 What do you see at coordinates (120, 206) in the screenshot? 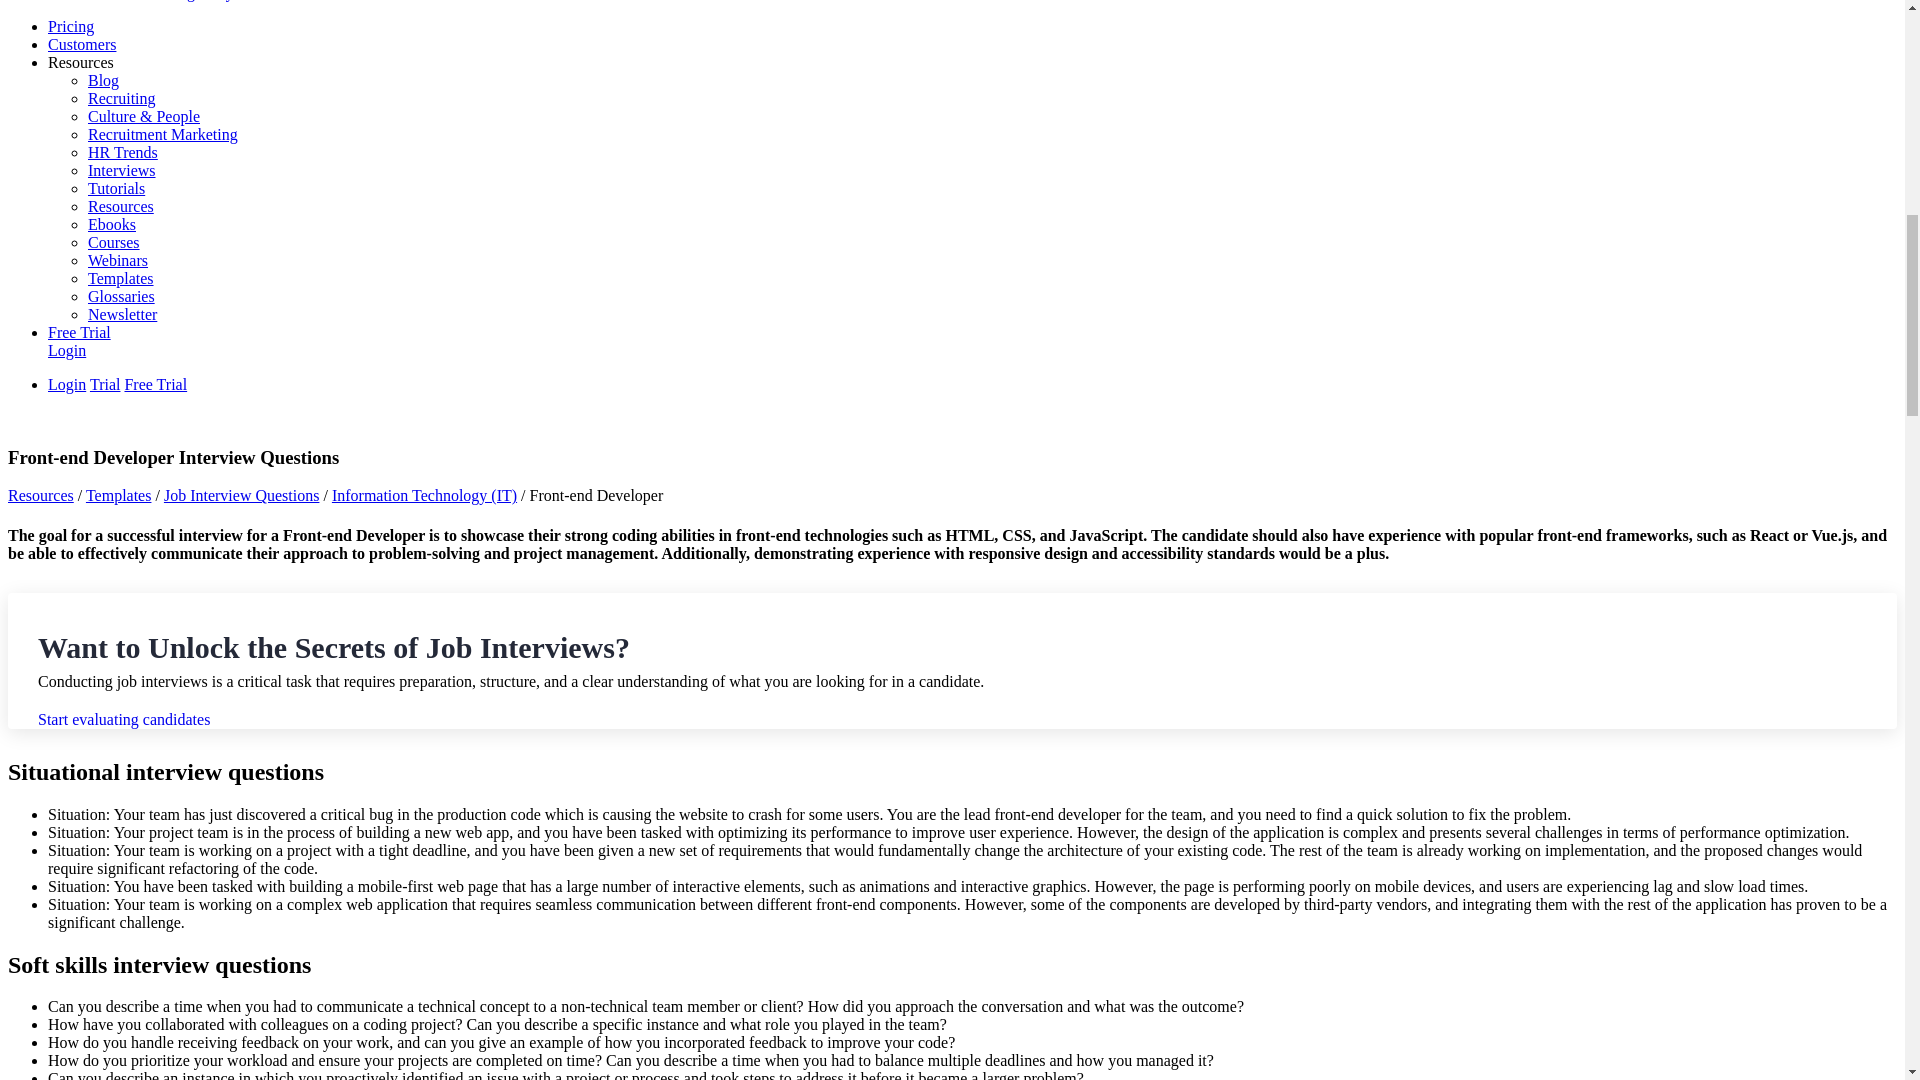
I see `Resources` at bounding box center [120, 206].